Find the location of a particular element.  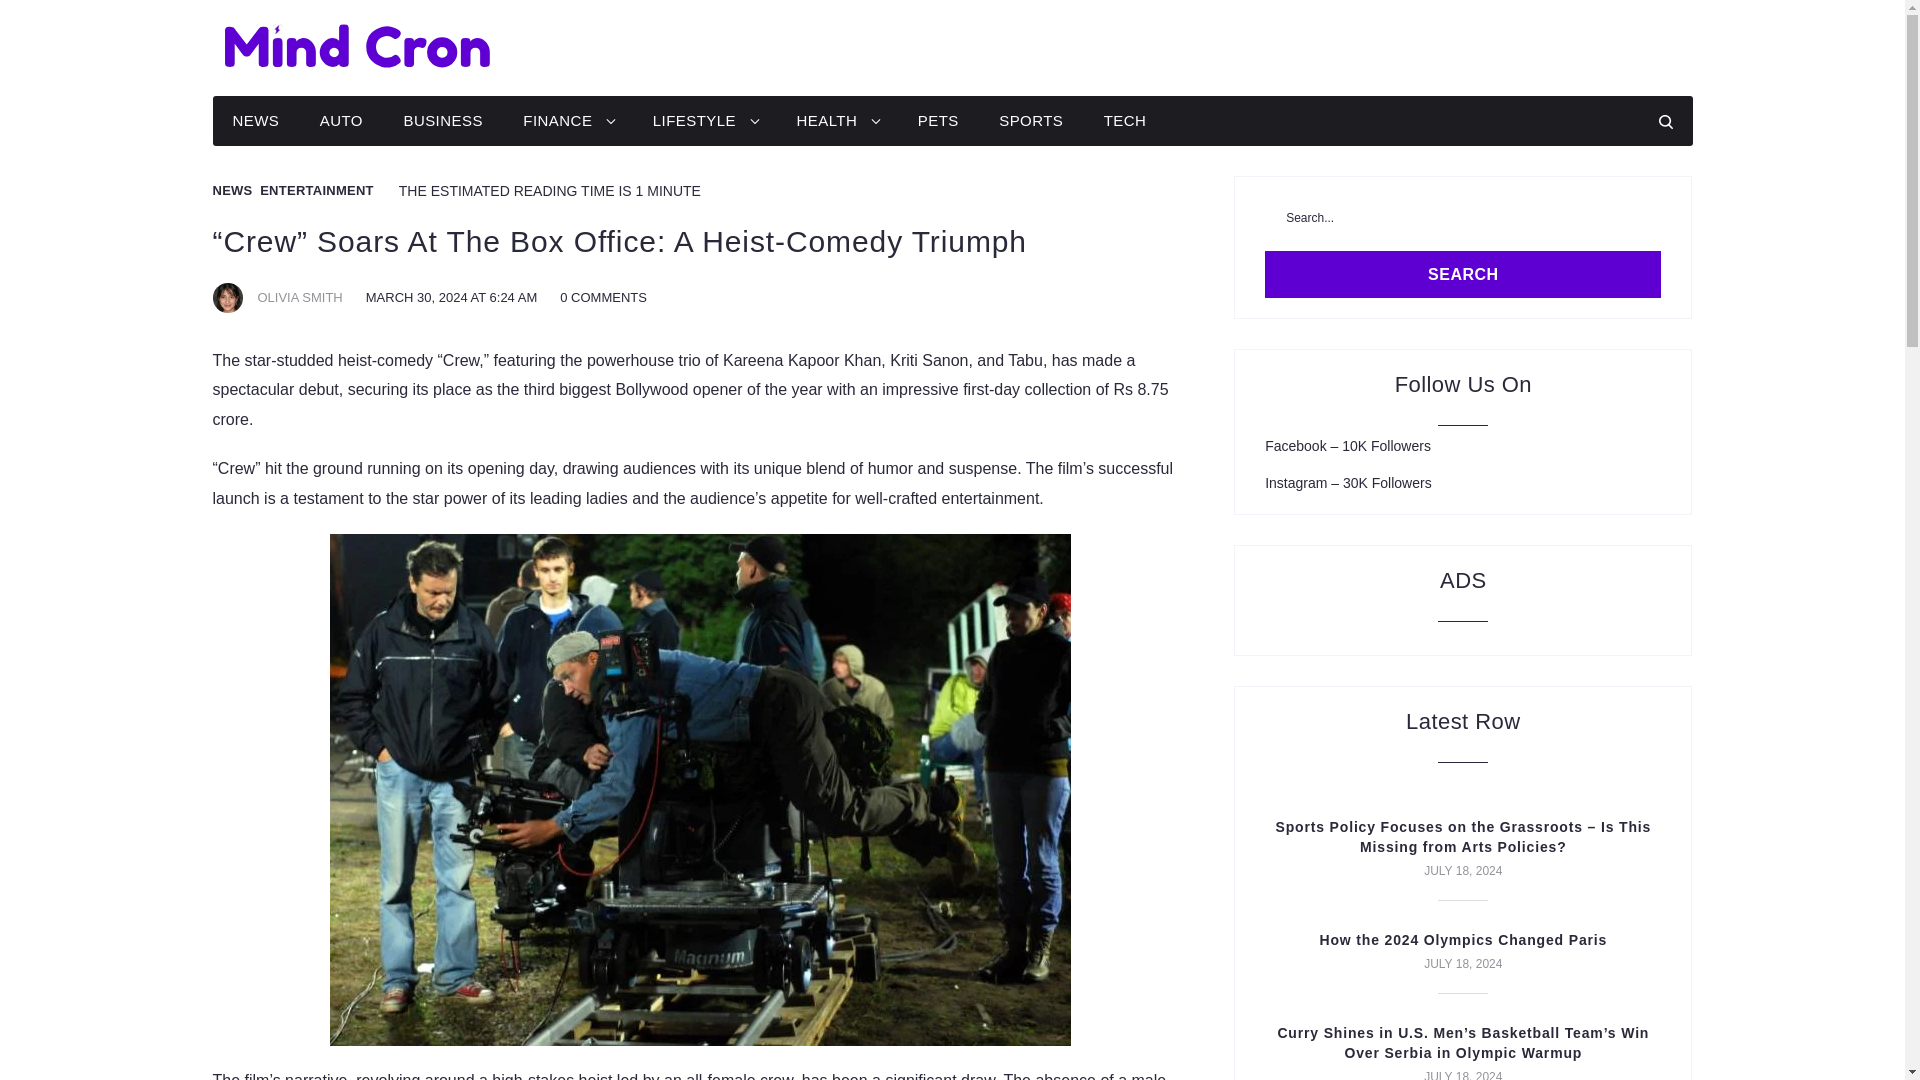

TECH is located at coordinates (1126, 121).